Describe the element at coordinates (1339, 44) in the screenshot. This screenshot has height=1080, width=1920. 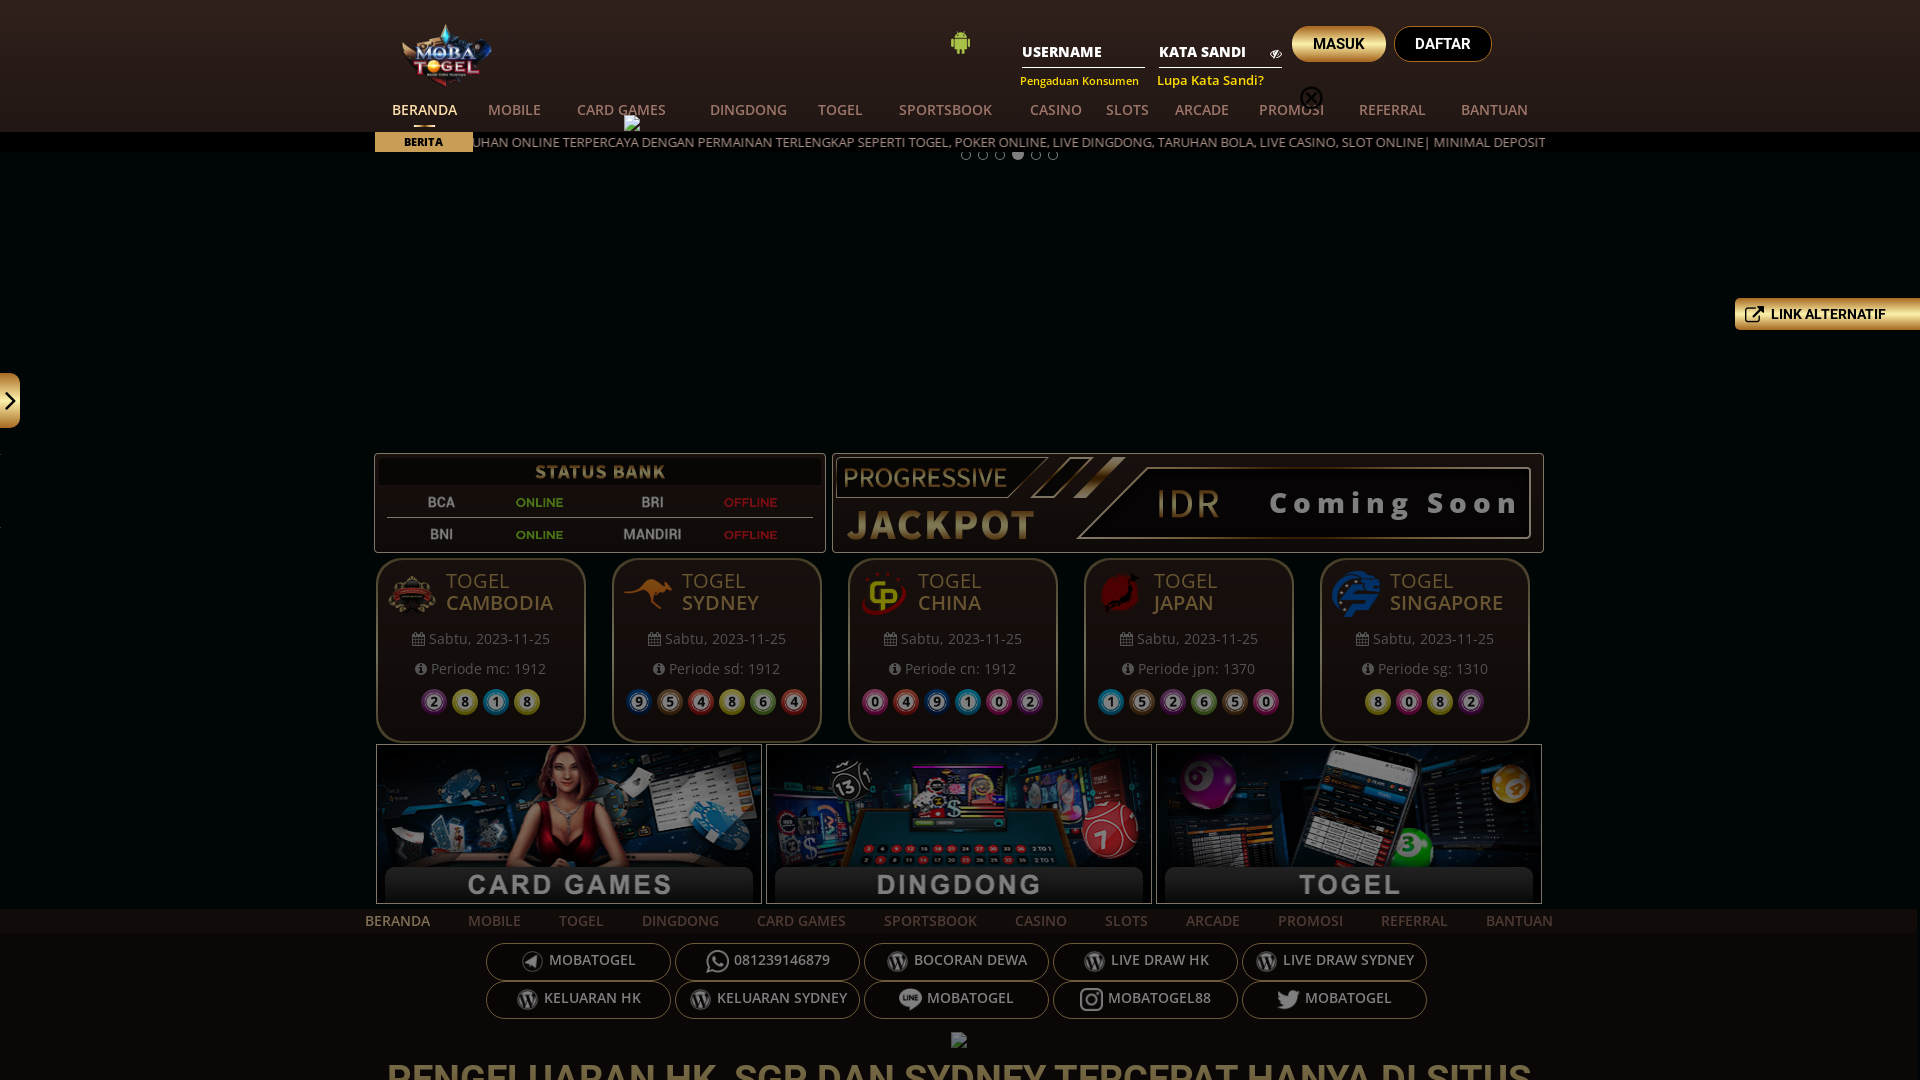
I see `MASUK` at that location.